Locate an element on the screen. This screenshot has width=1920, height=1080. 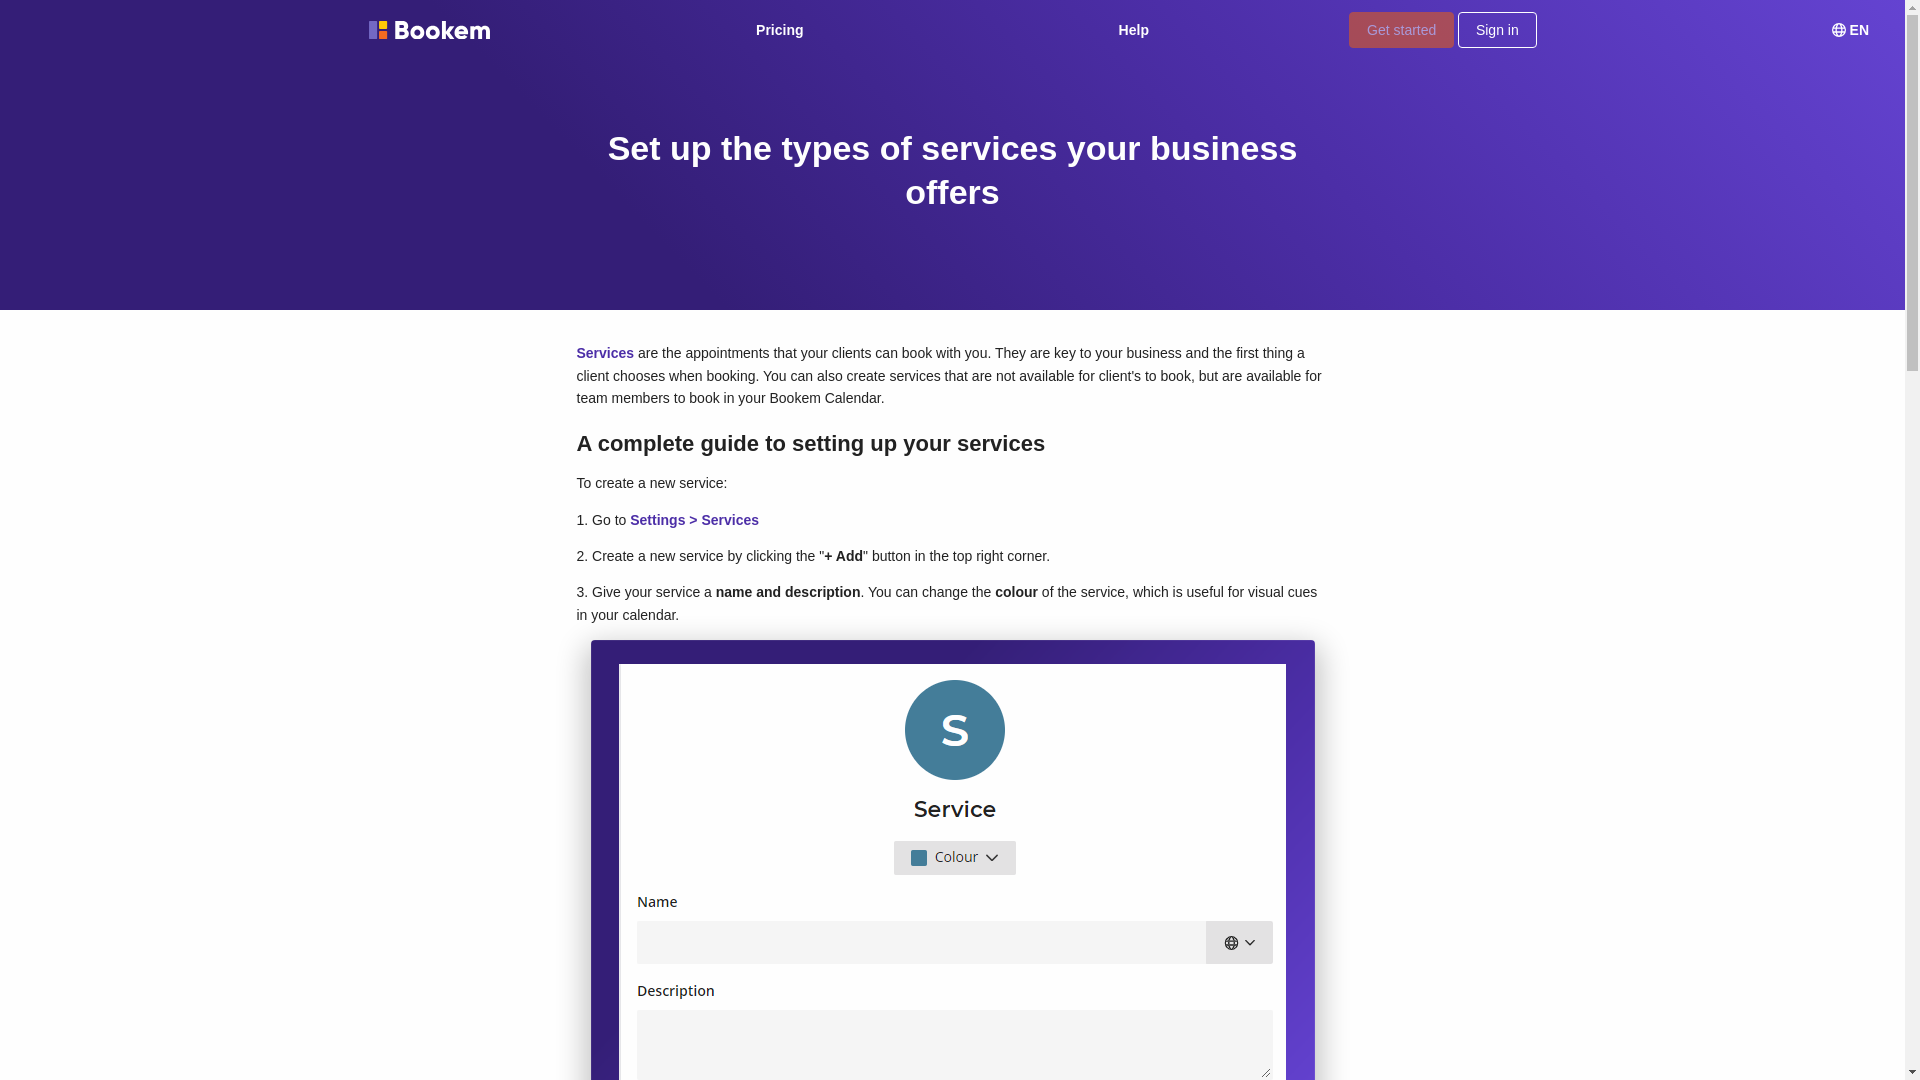
Bookem logo is located at coordinates (428, 30).